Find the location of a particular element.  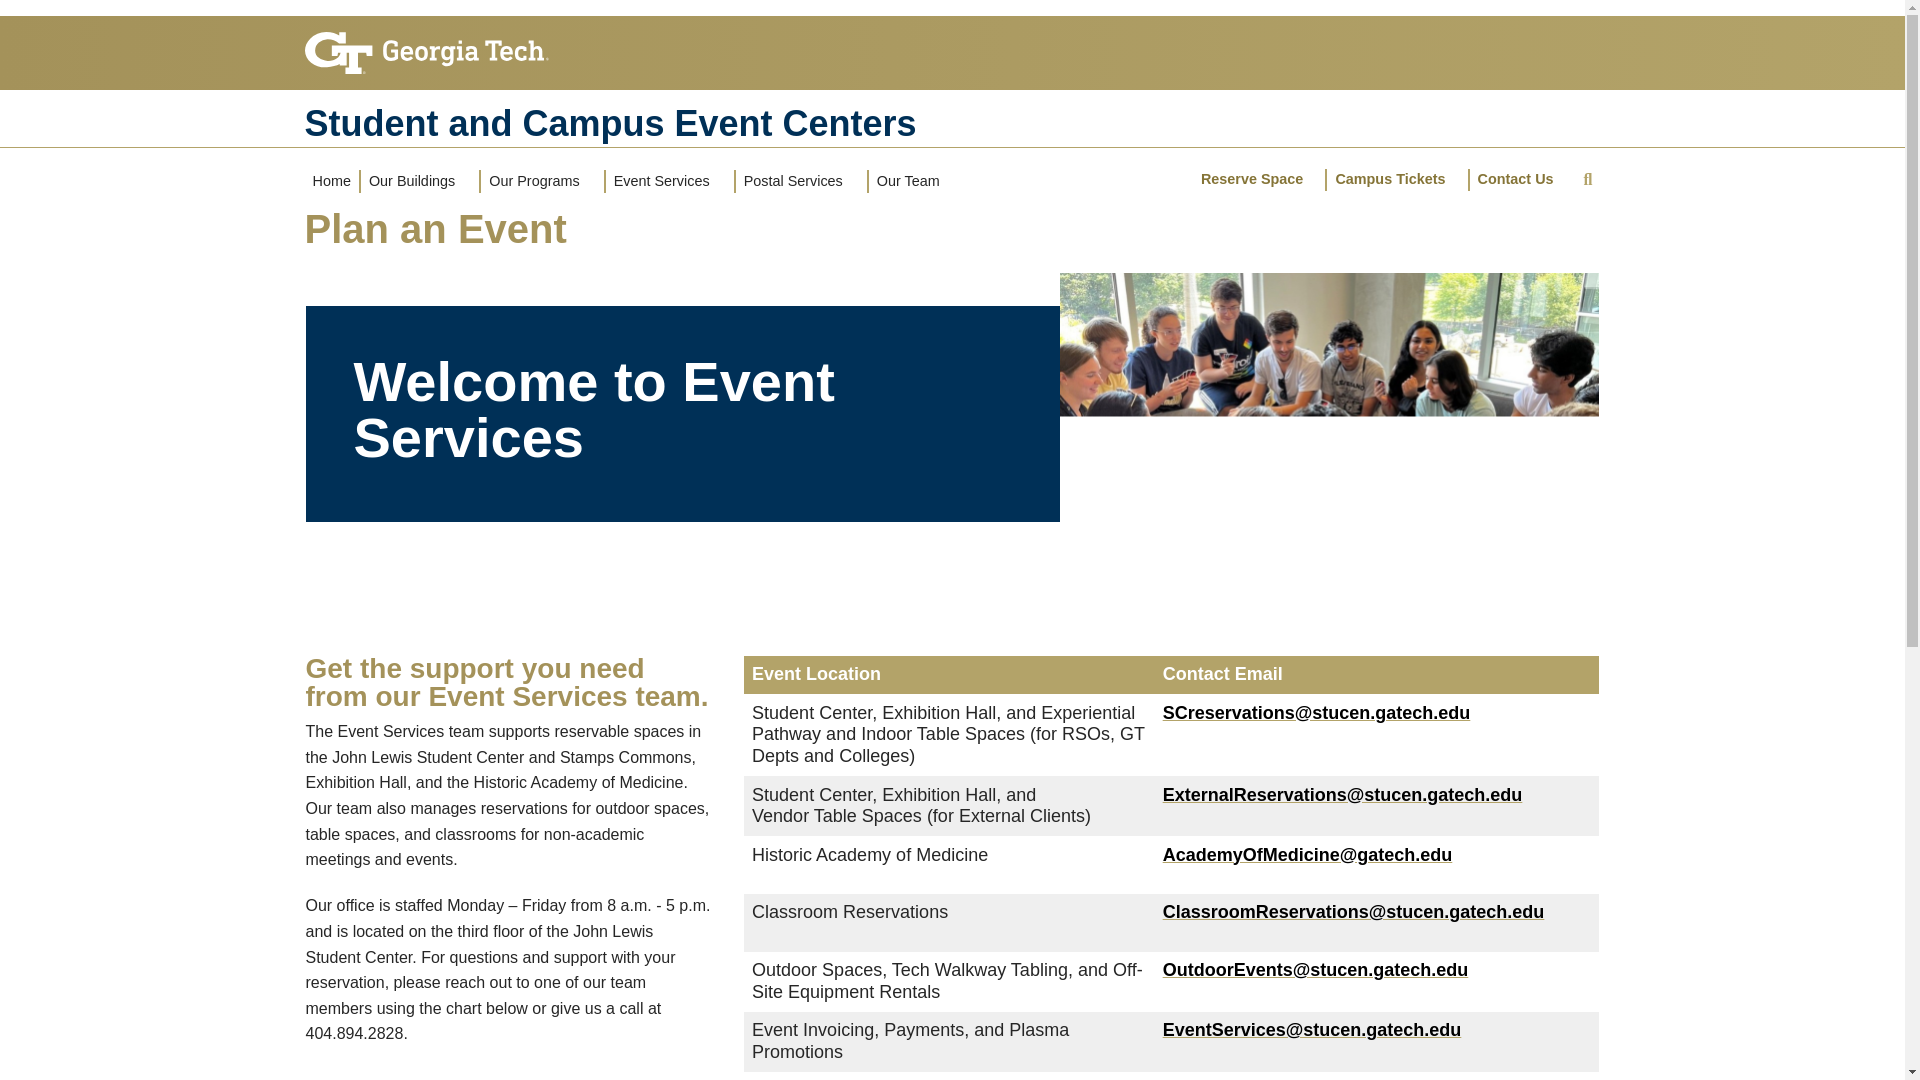

Georgia Institute of Technology is located at coordinates (425, 44).